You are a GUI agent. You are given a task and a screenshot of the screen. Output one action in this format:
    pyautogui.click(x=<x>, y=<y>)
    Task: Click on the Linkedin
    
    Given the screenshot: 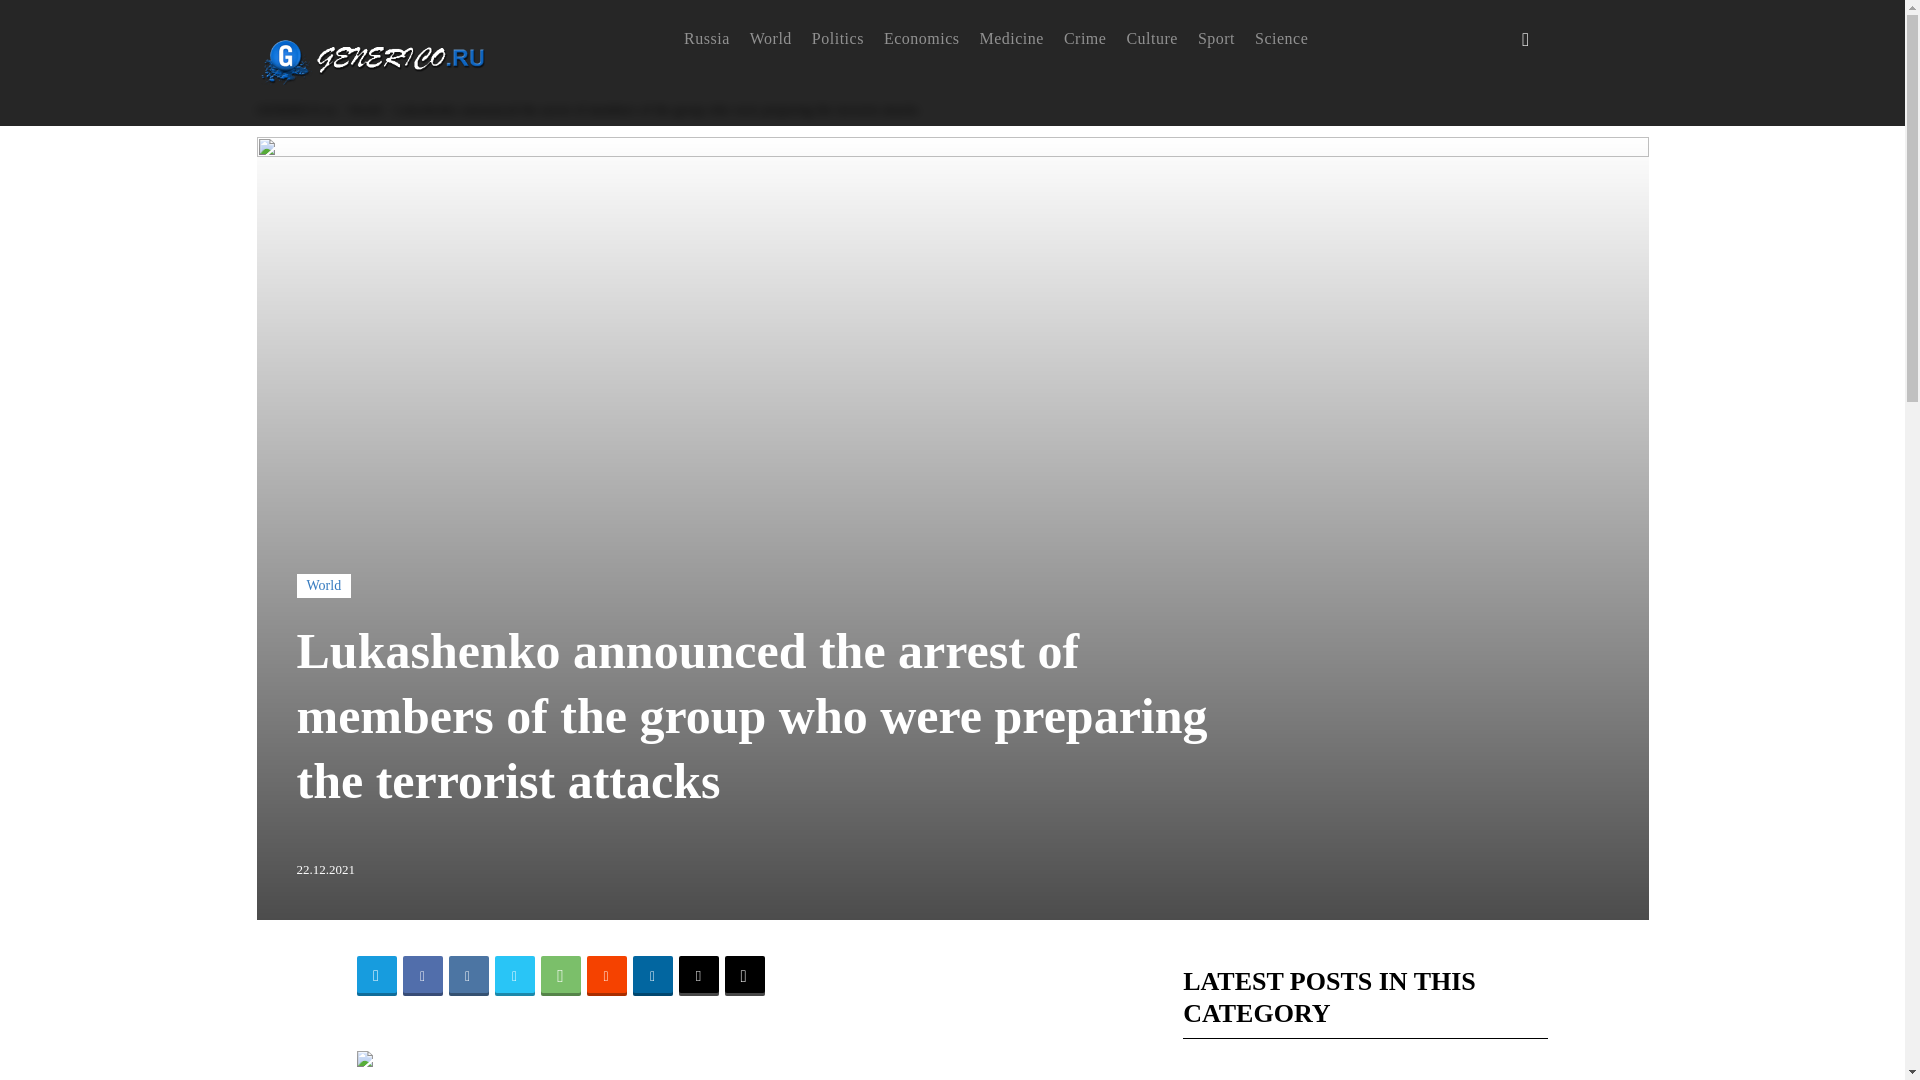 What is the action you would take?
    pyautogui.click(x=652, y=975)
    